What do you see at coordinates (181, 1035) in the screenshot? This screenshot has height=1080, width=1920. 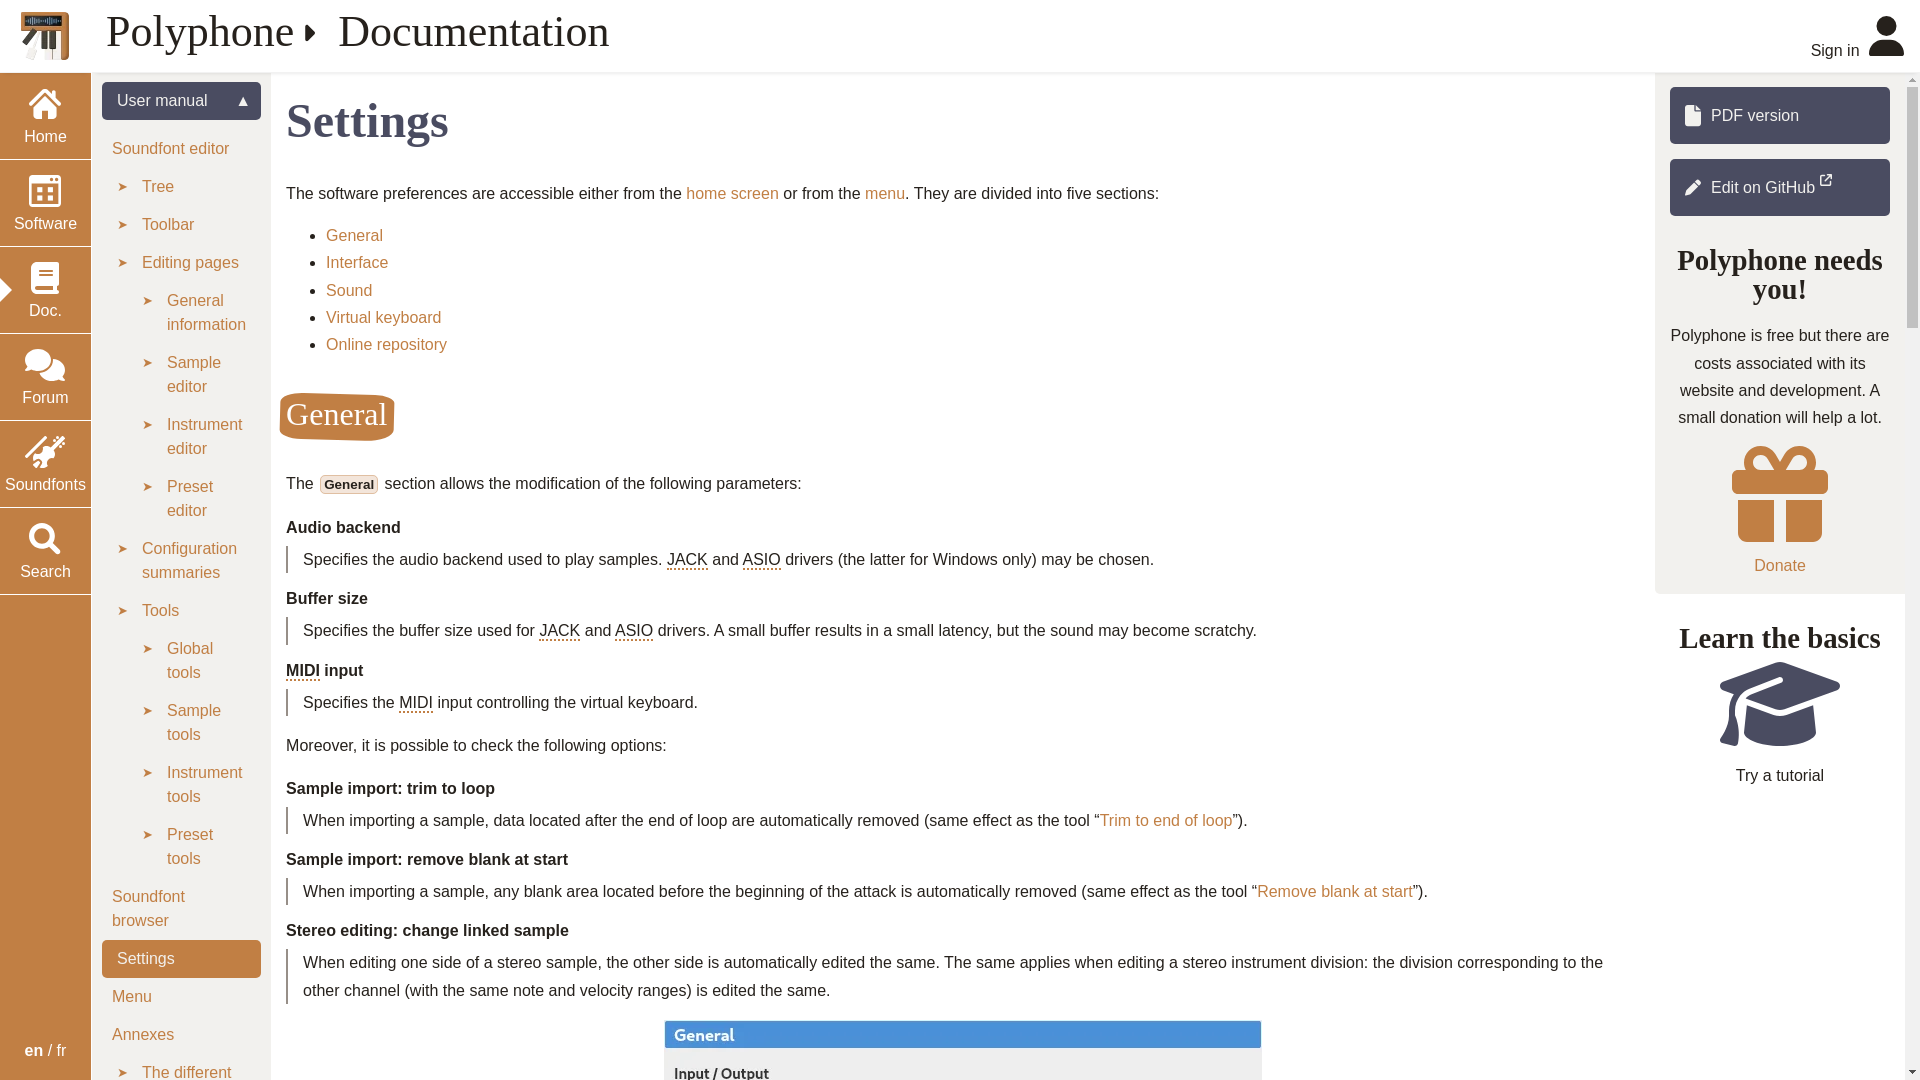 I see `Annexes` at bounding box center [181, 1035].